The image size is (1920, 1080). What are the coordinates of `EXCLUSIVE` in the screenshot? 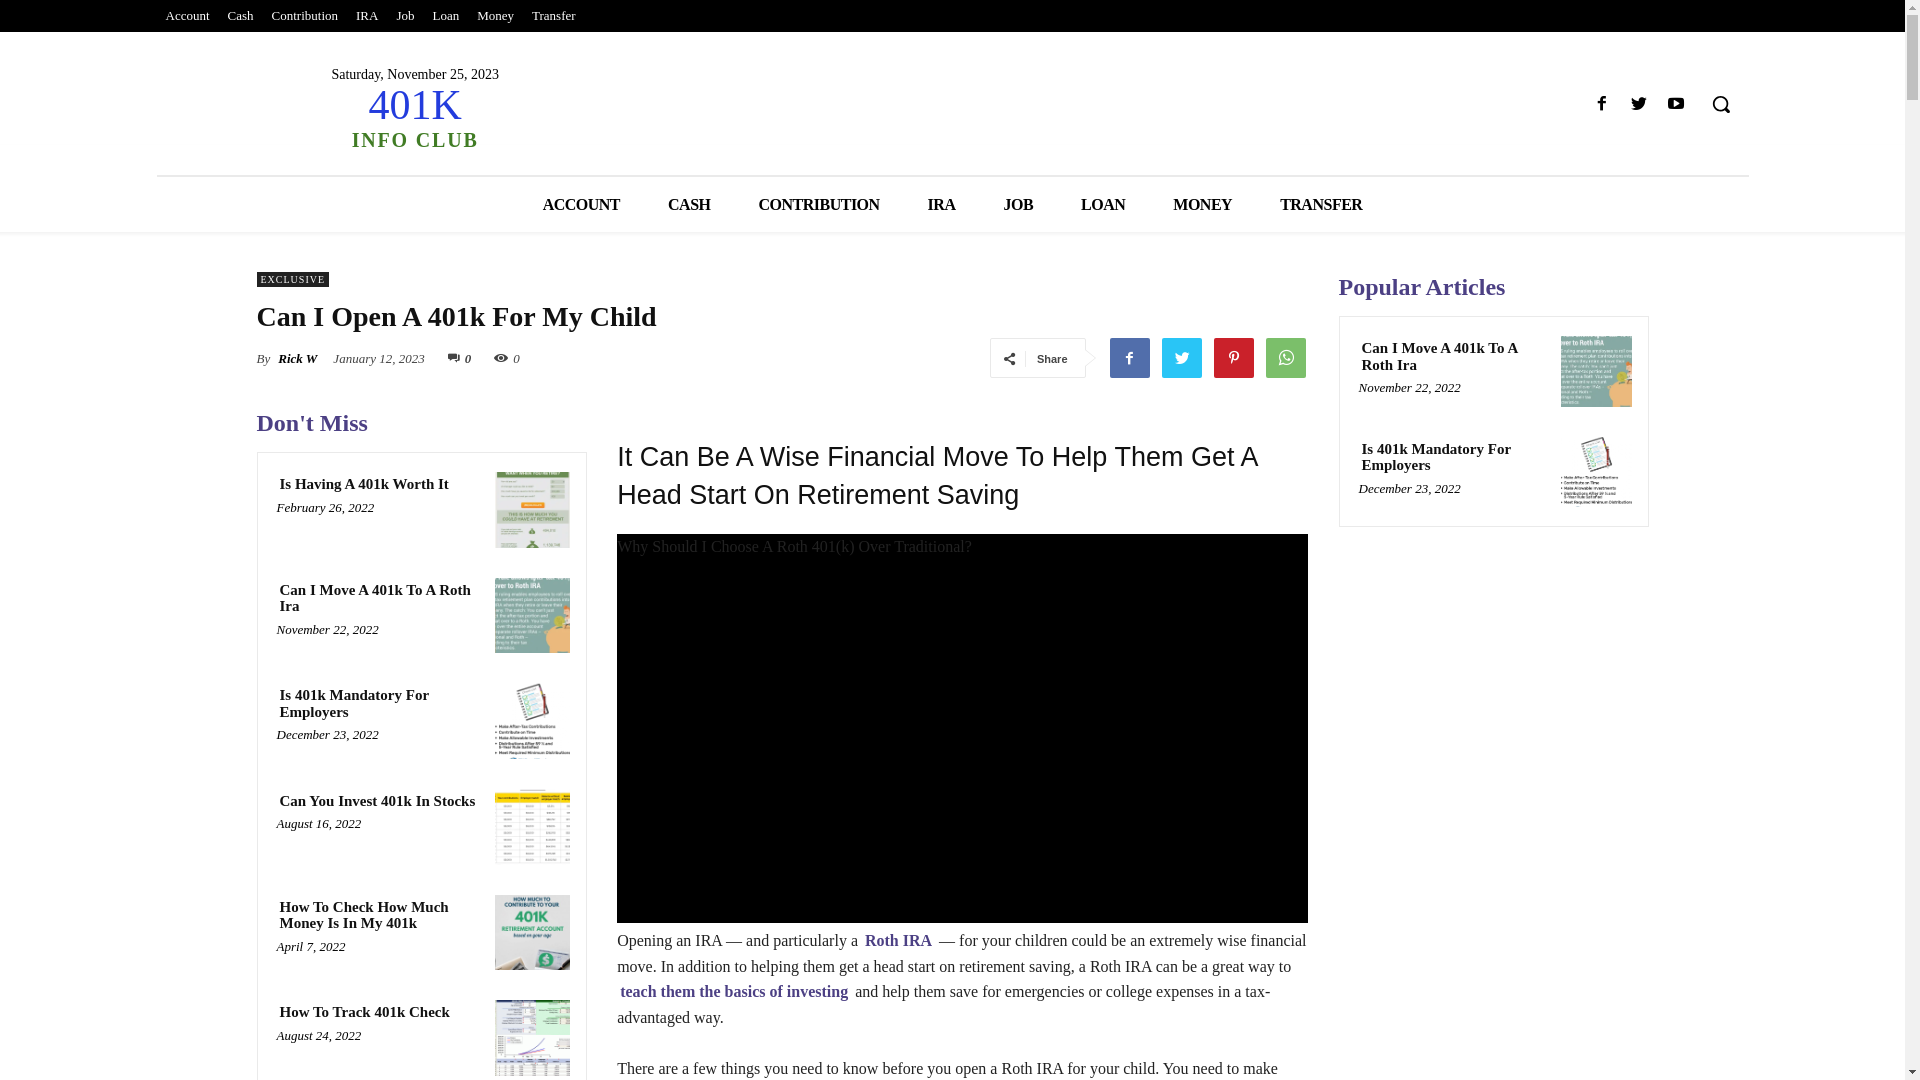 It's located at (292, 280).